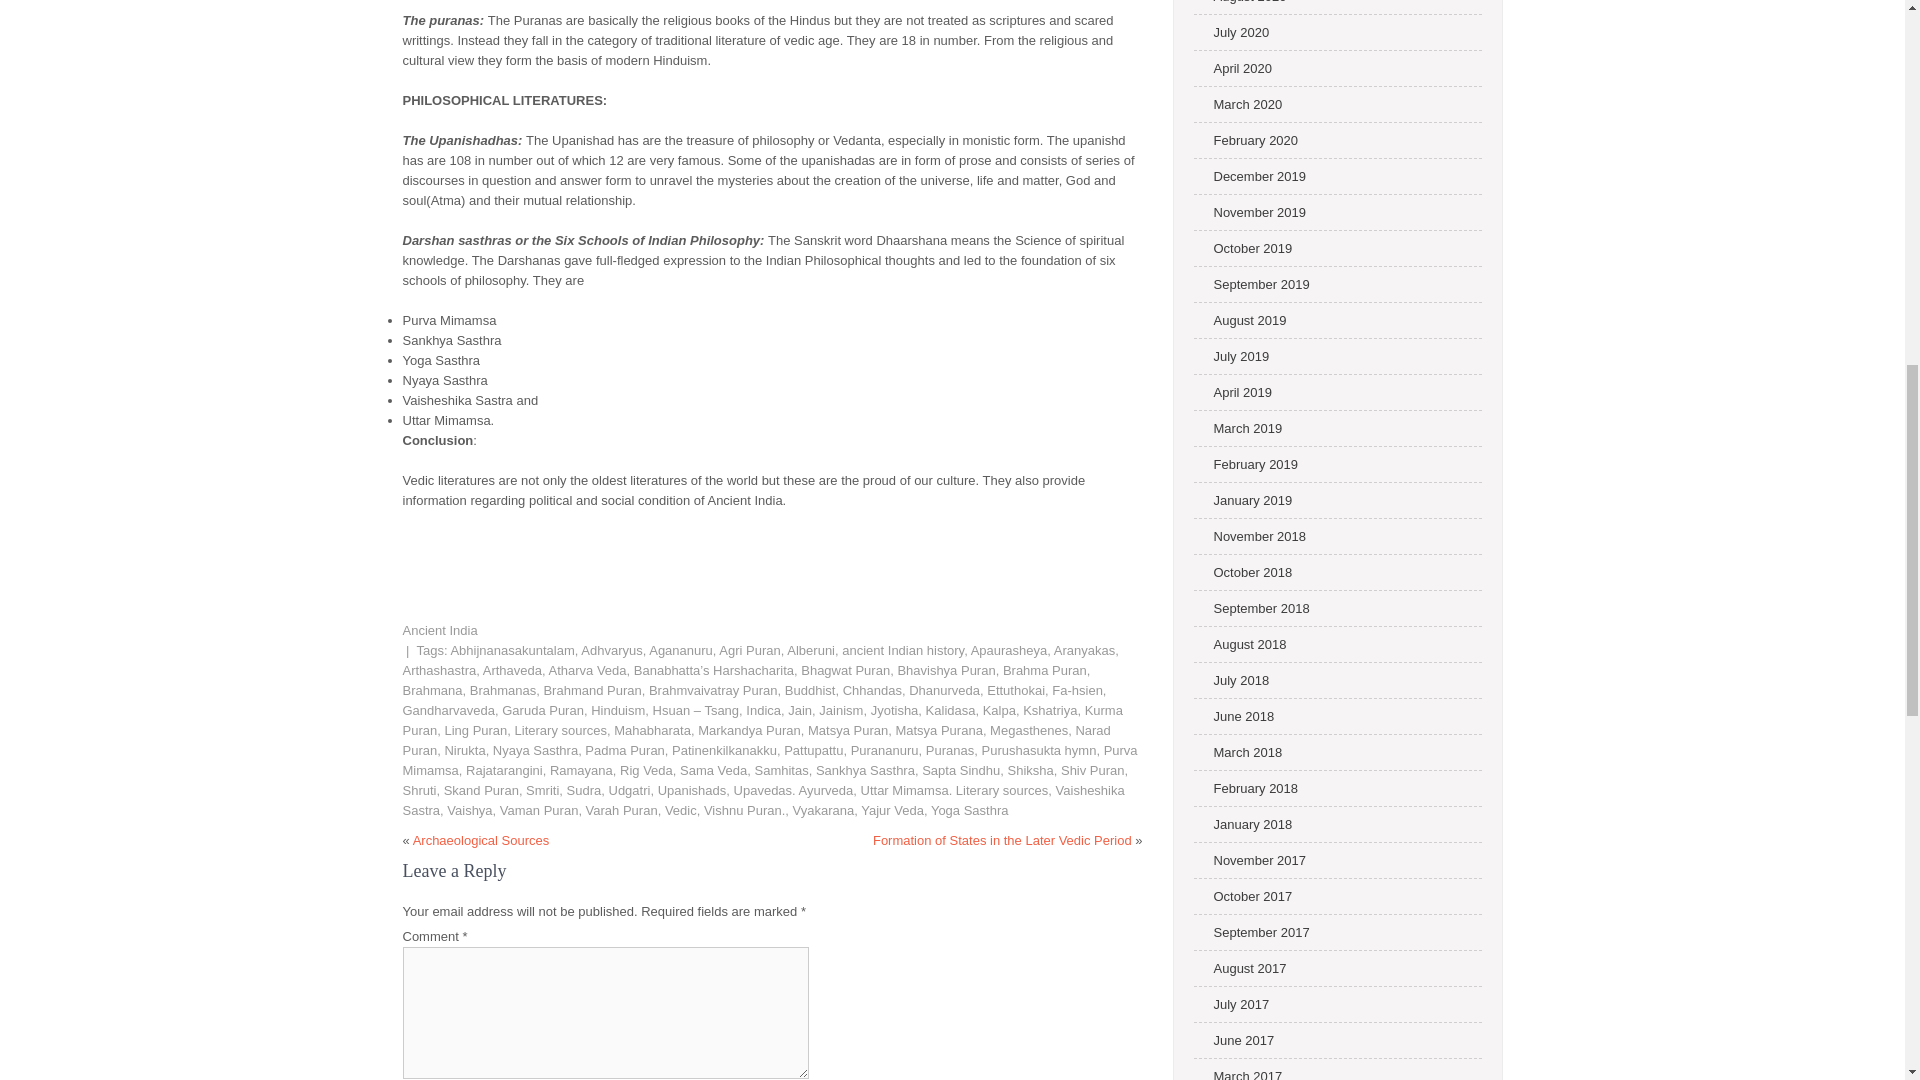  What do you see at coordinates (432, 690) in the screenshot?
I see `Brahmana` at bounding box center [432, 690].